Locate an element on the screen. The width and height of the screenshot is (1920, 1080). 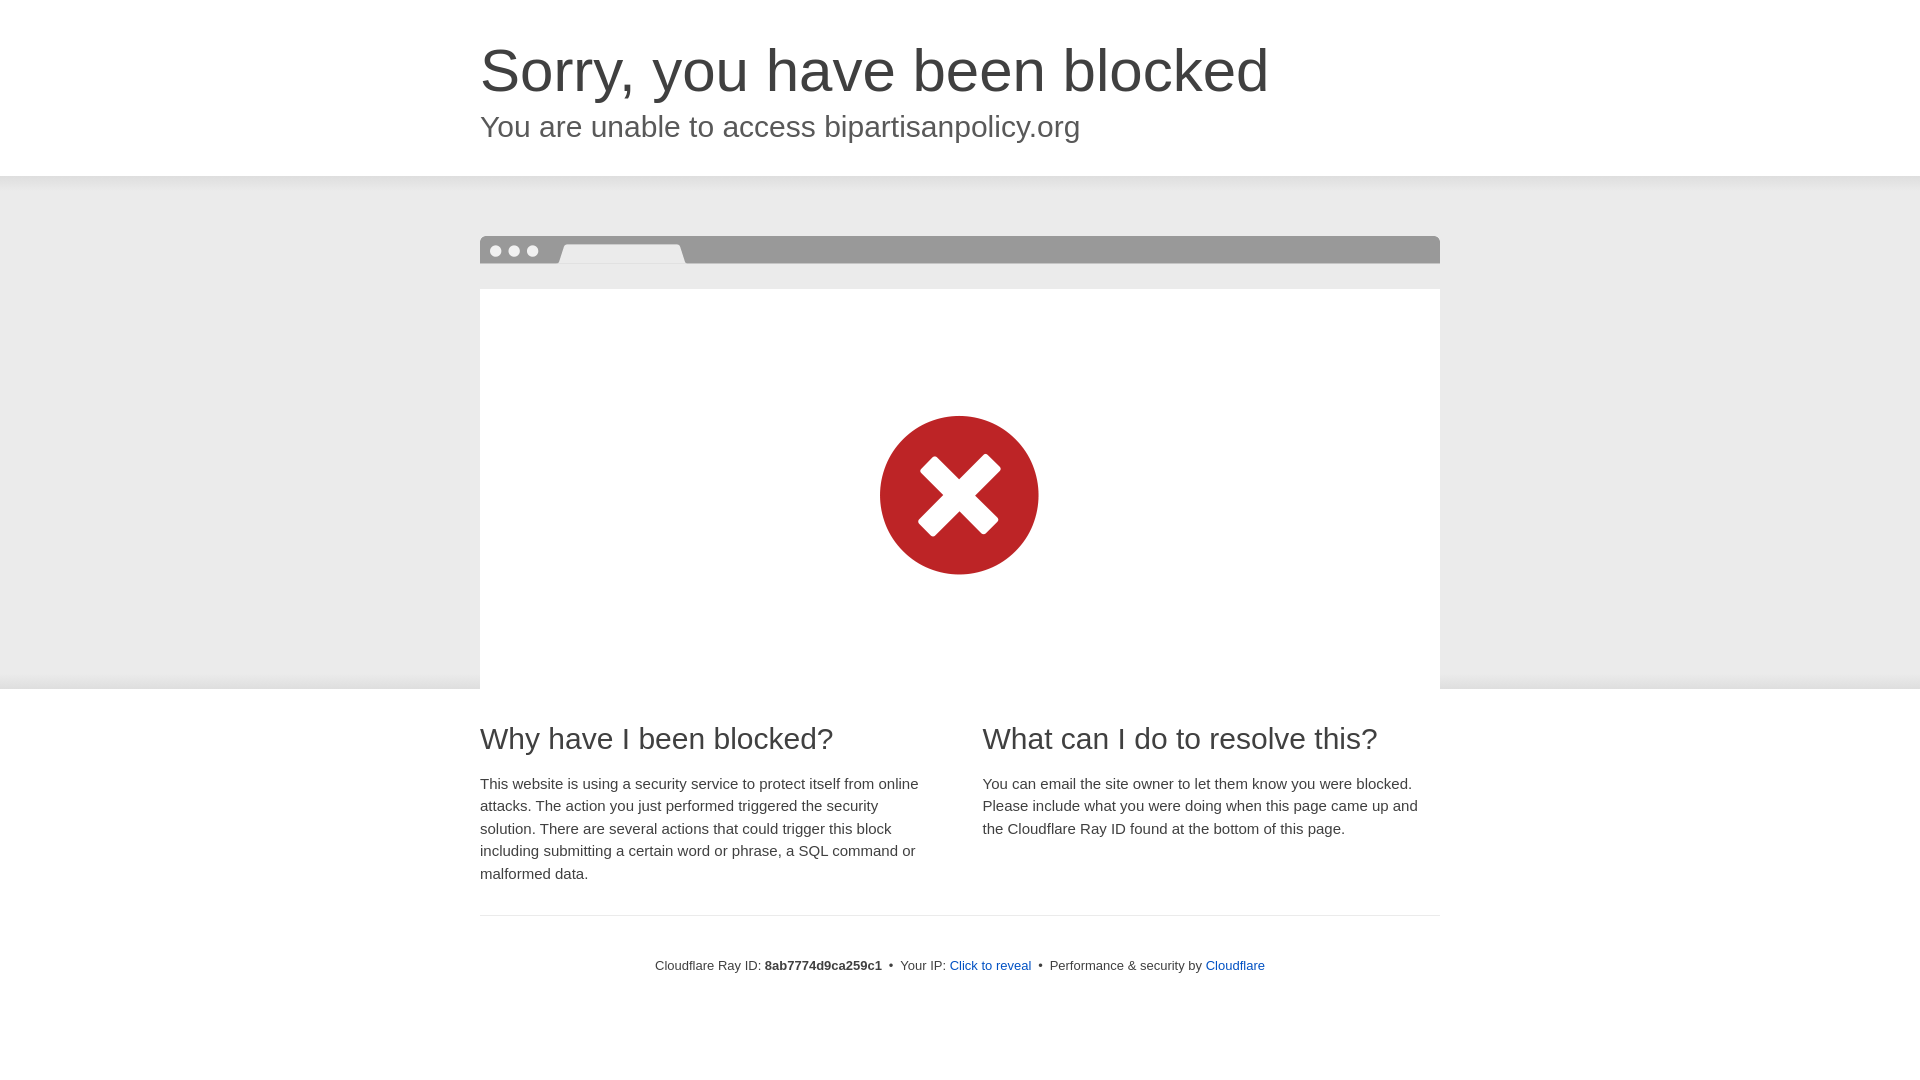
Click to reveal is located at coordinates (991, 966).